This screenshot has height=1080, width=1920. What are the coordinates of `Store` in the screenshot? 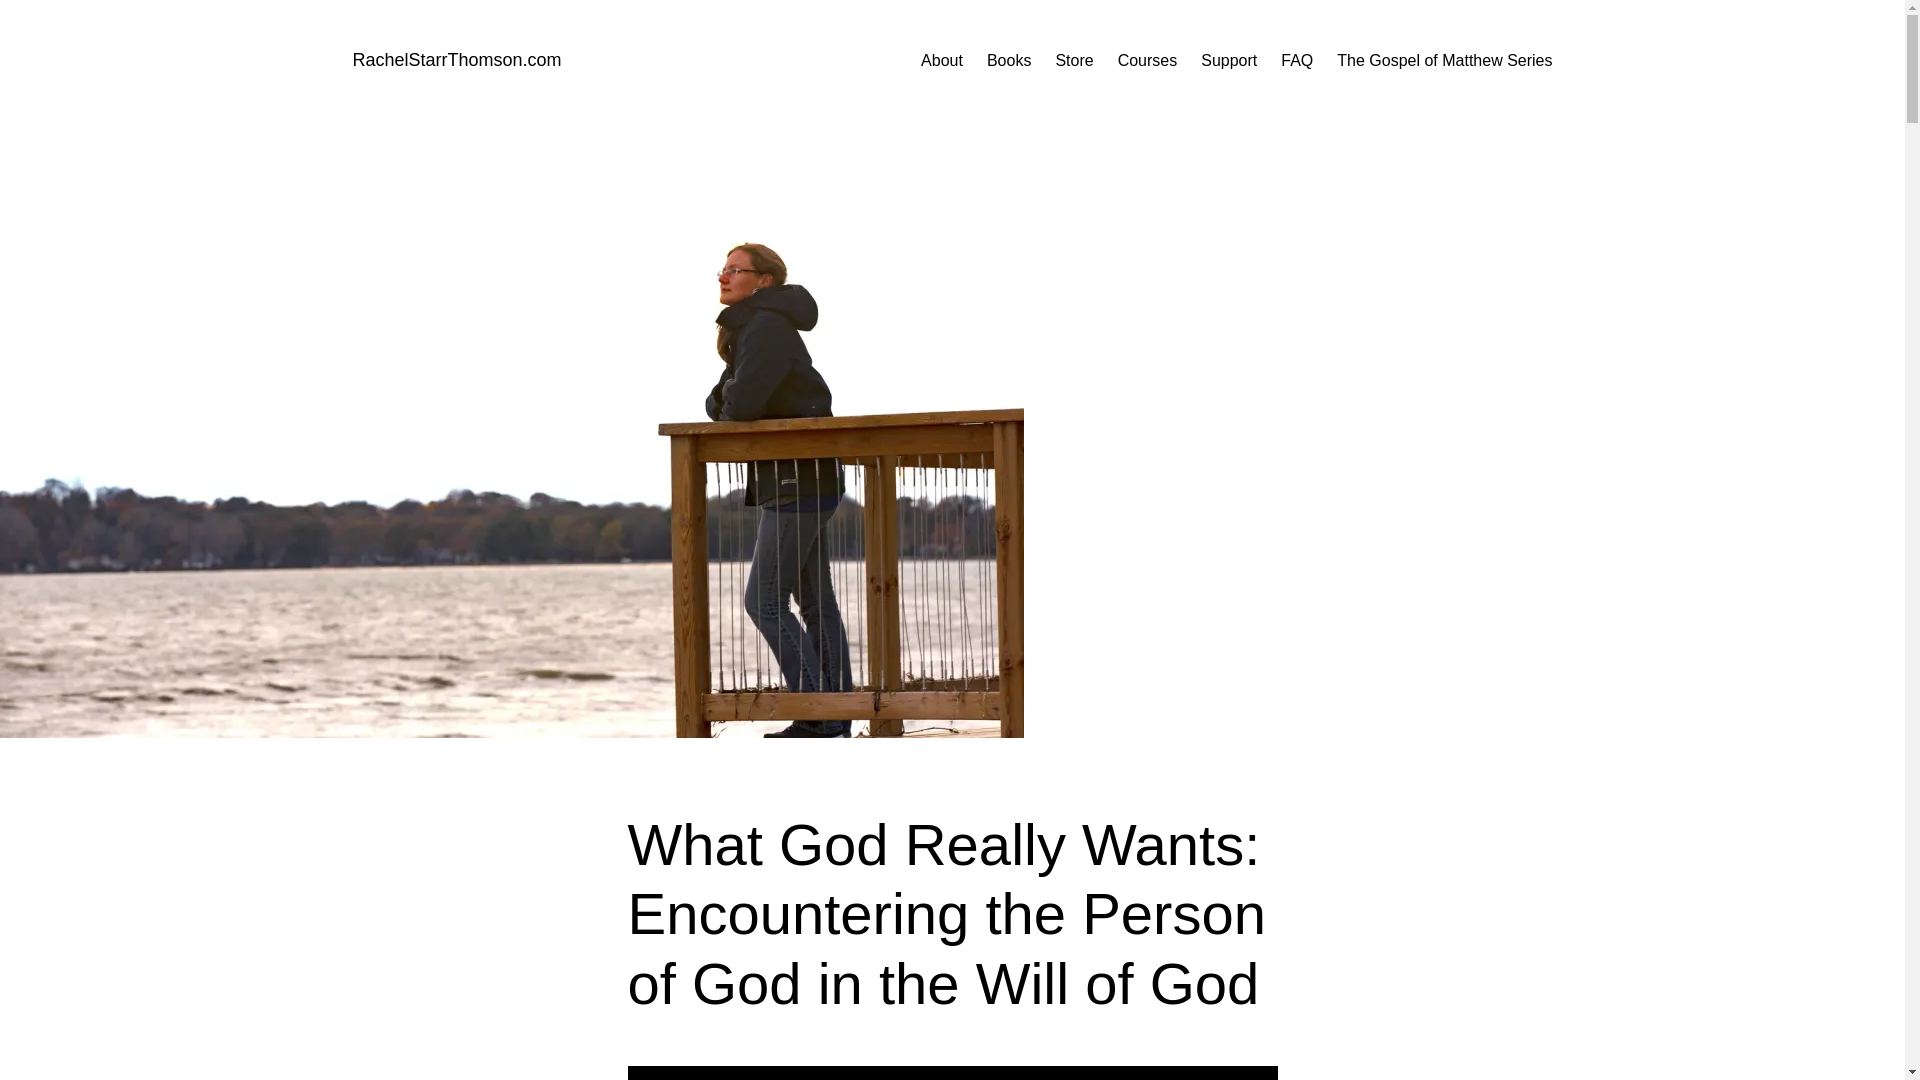 It's located at (1073, 60).